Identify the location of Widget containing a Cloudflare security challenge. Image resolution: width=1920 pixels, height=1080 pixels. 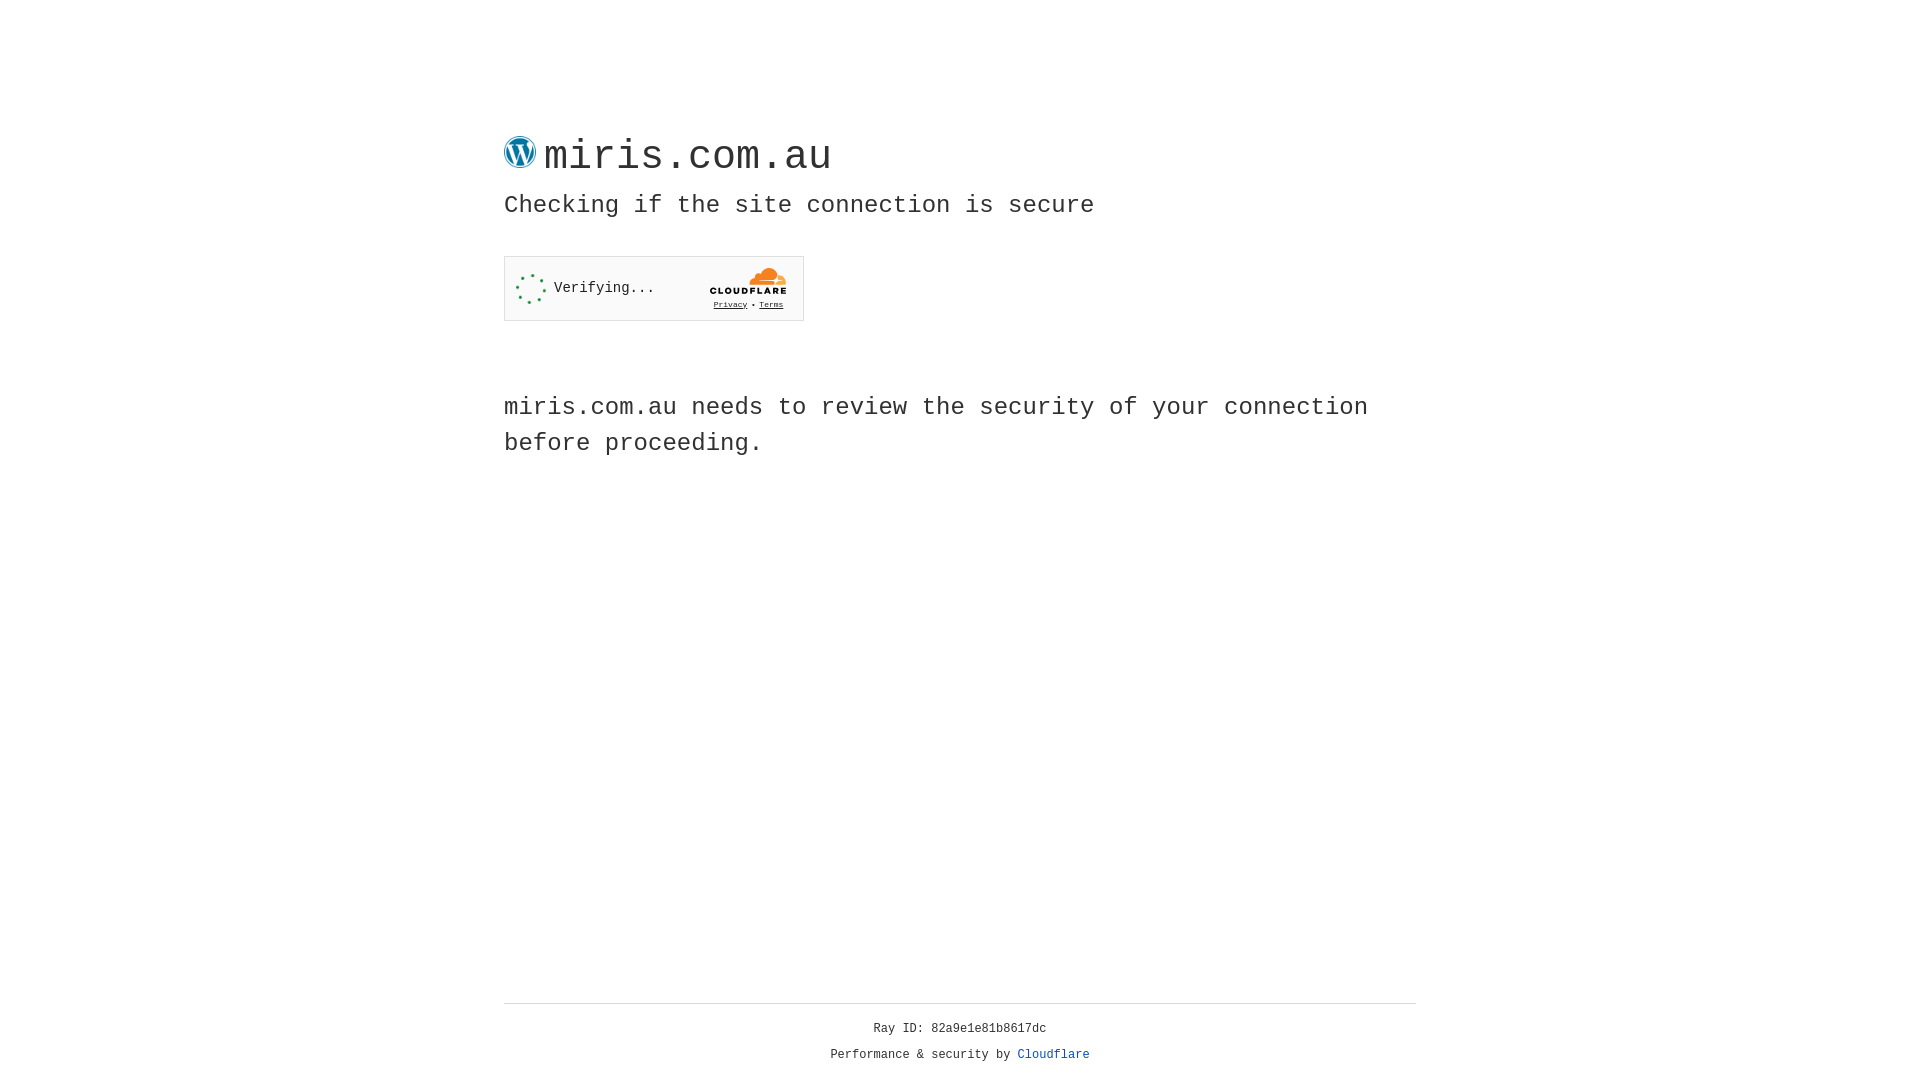
(654, 288).